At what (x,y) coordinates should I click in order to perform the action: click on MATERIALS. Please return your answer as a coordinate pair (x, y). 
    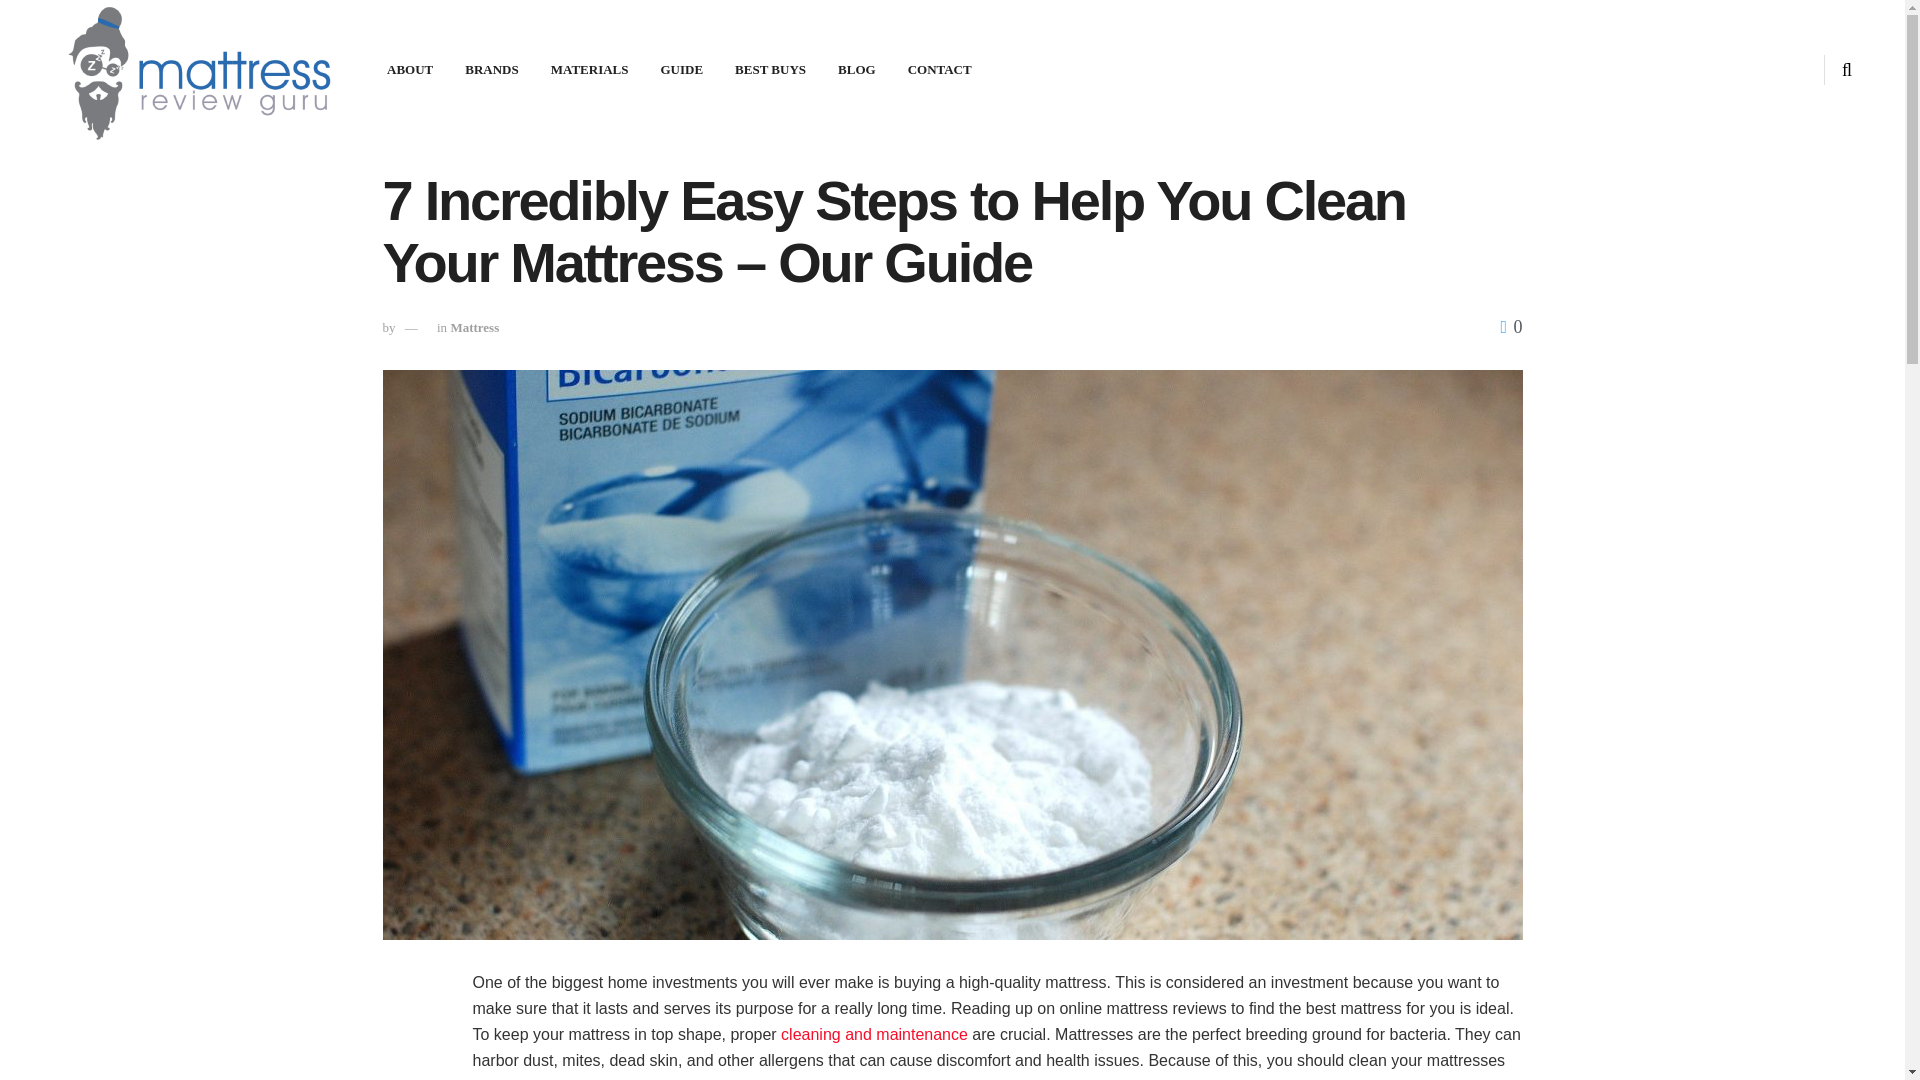
    Looking at the image, I should click on (590, 70).